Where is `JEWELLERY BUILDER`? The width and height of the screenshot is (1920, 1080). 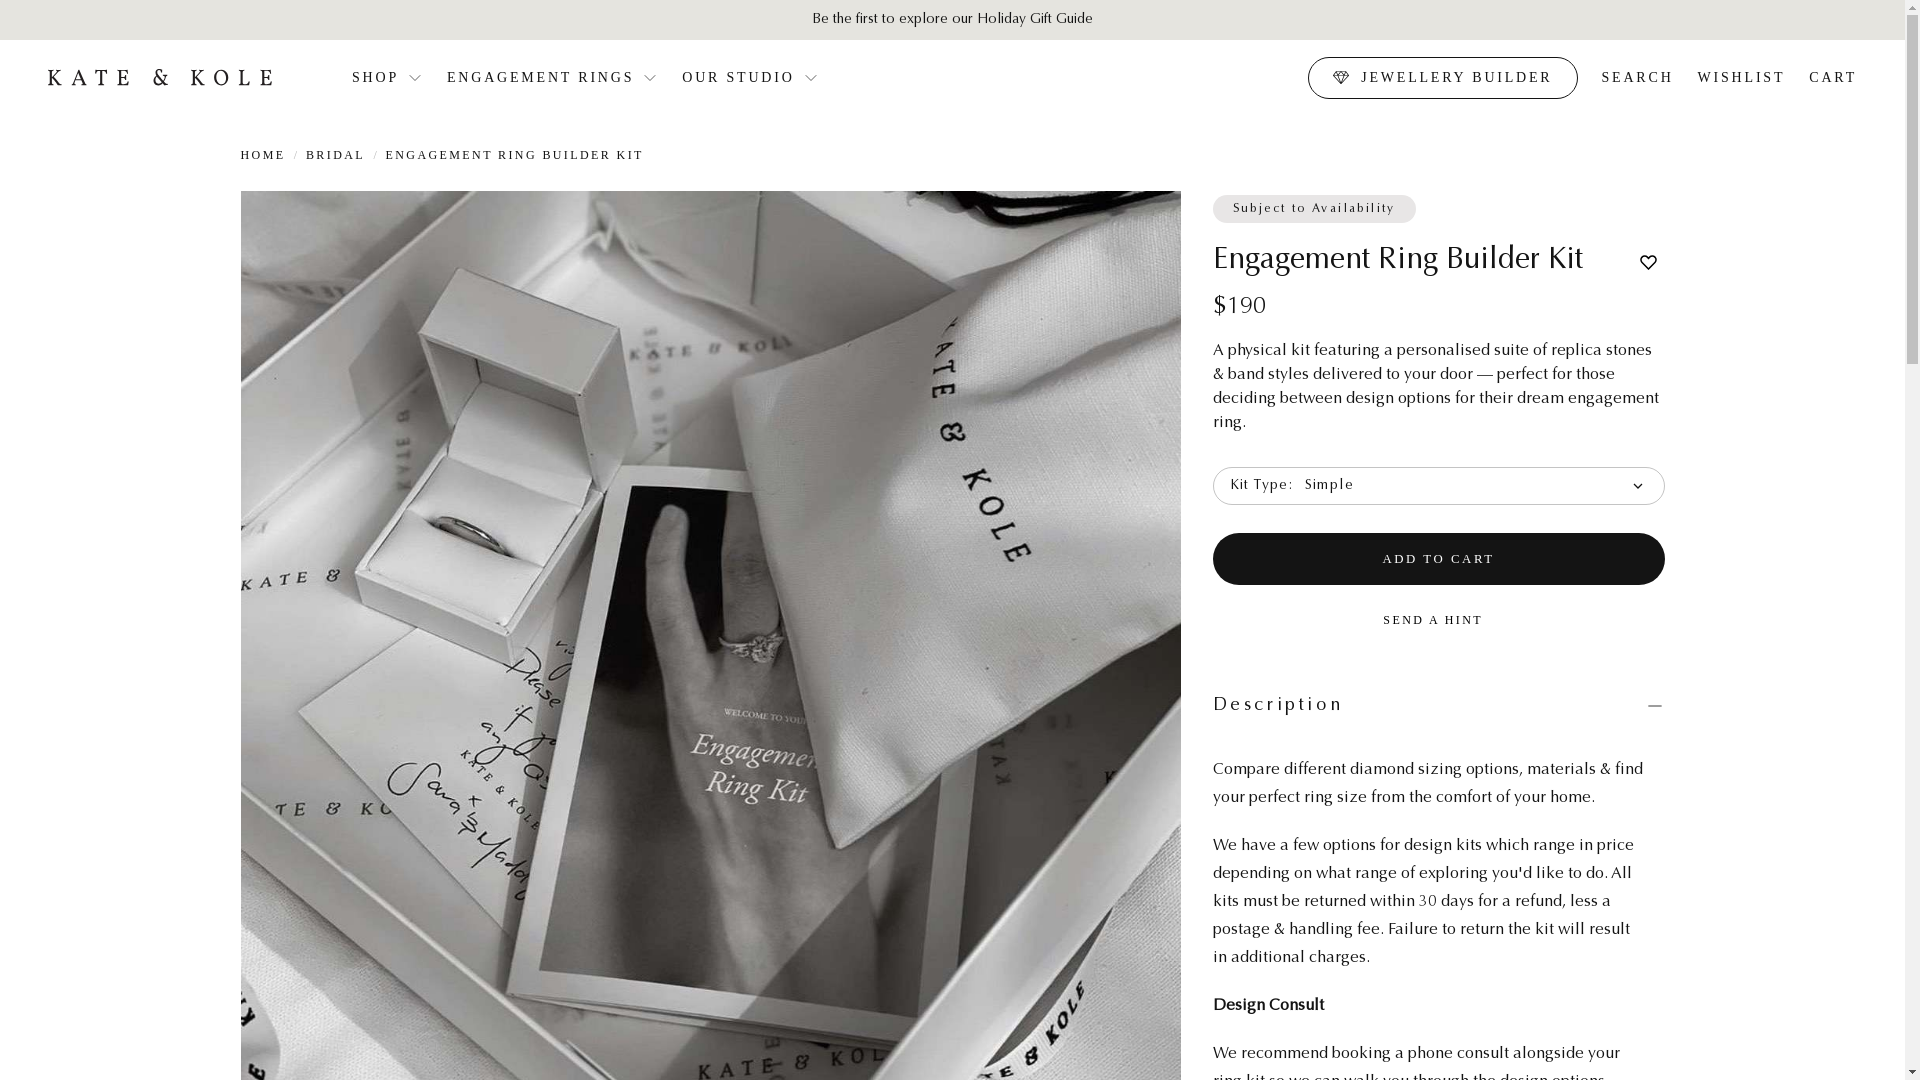
JEWELLERY BUILDER is located at coordinates (1442, 77).